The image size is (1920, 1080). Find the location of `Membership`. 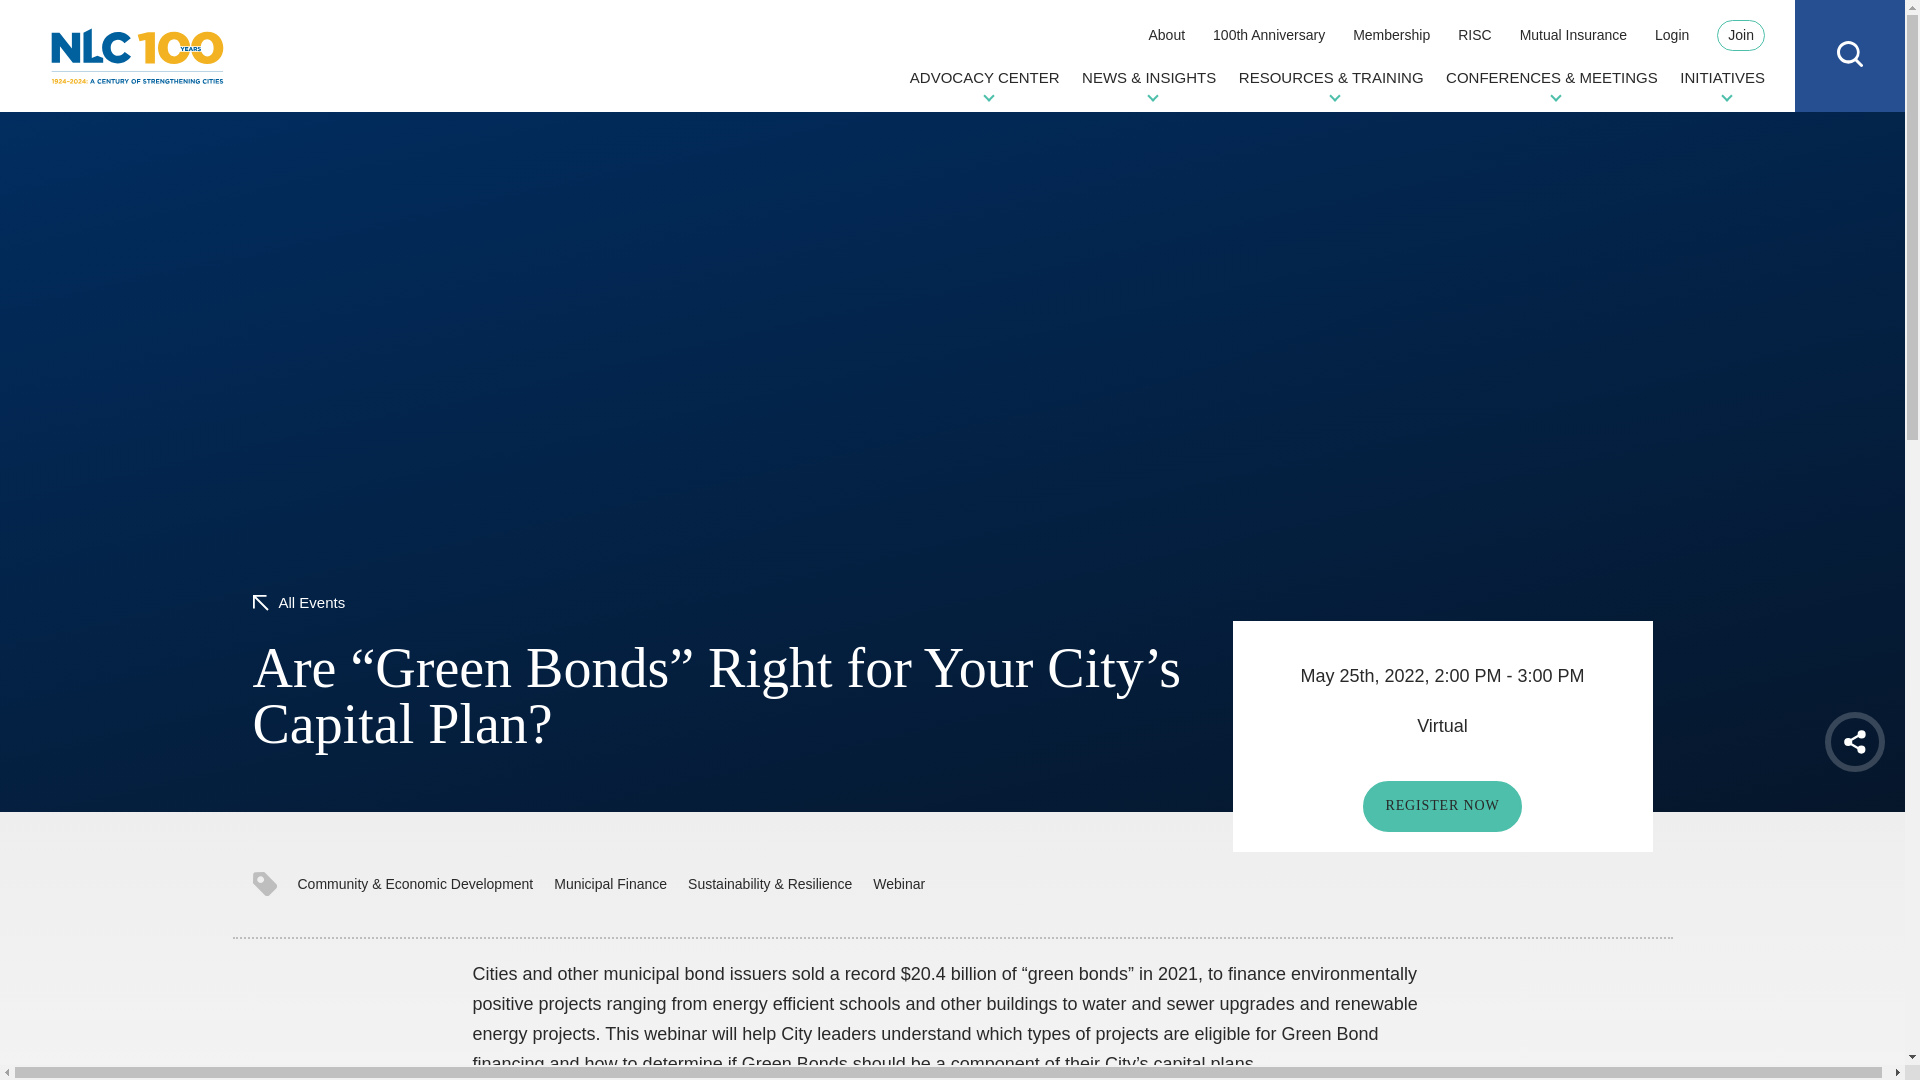

Membership is located at coordinates (1392, 34).